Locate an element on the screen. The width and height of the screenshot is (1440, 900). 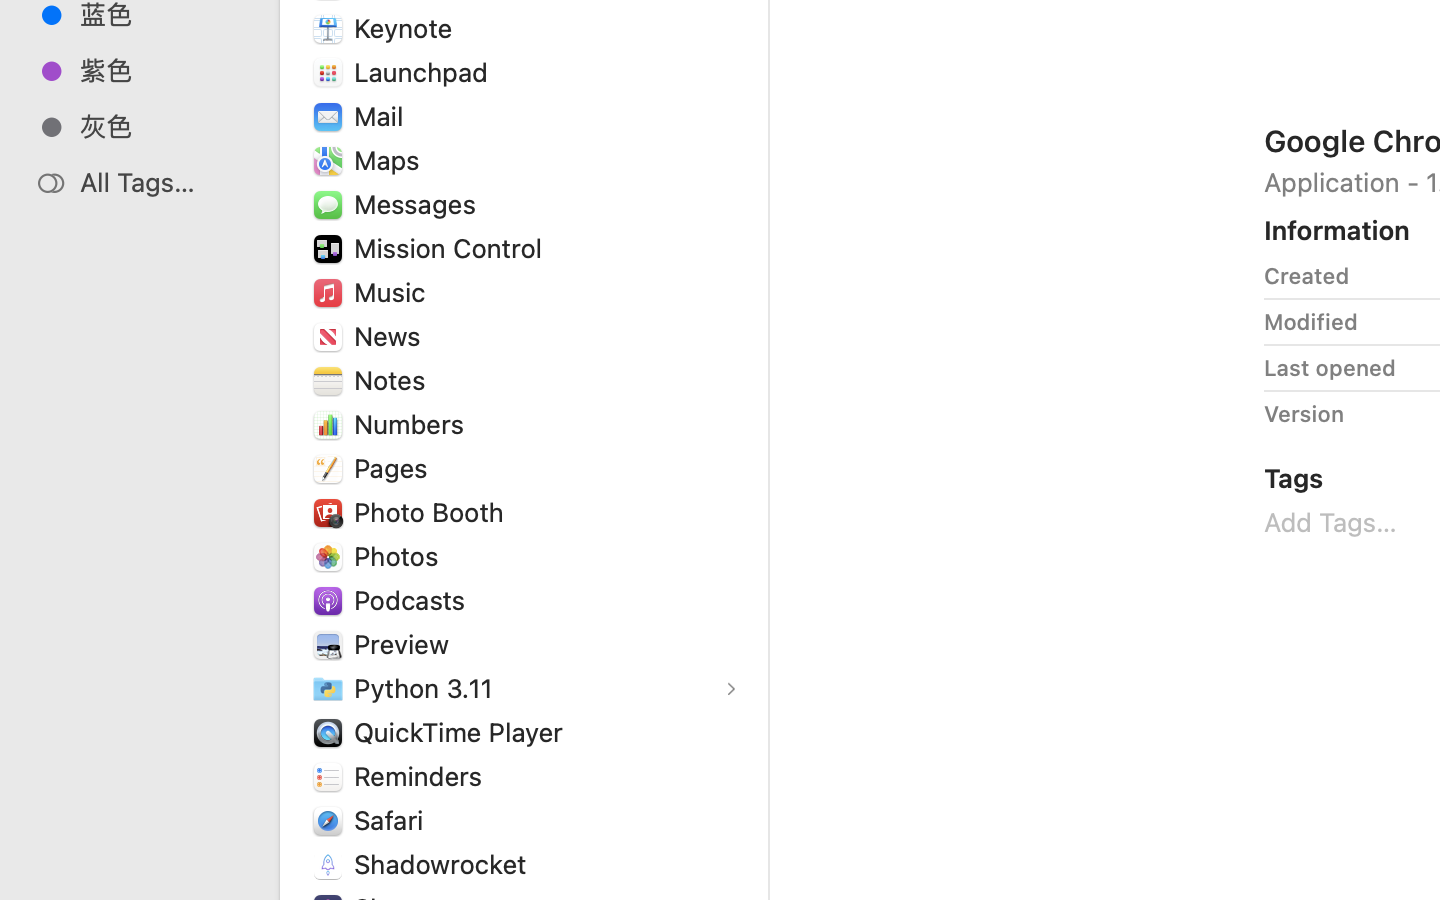
Notes is located at coordinates (394, 380).